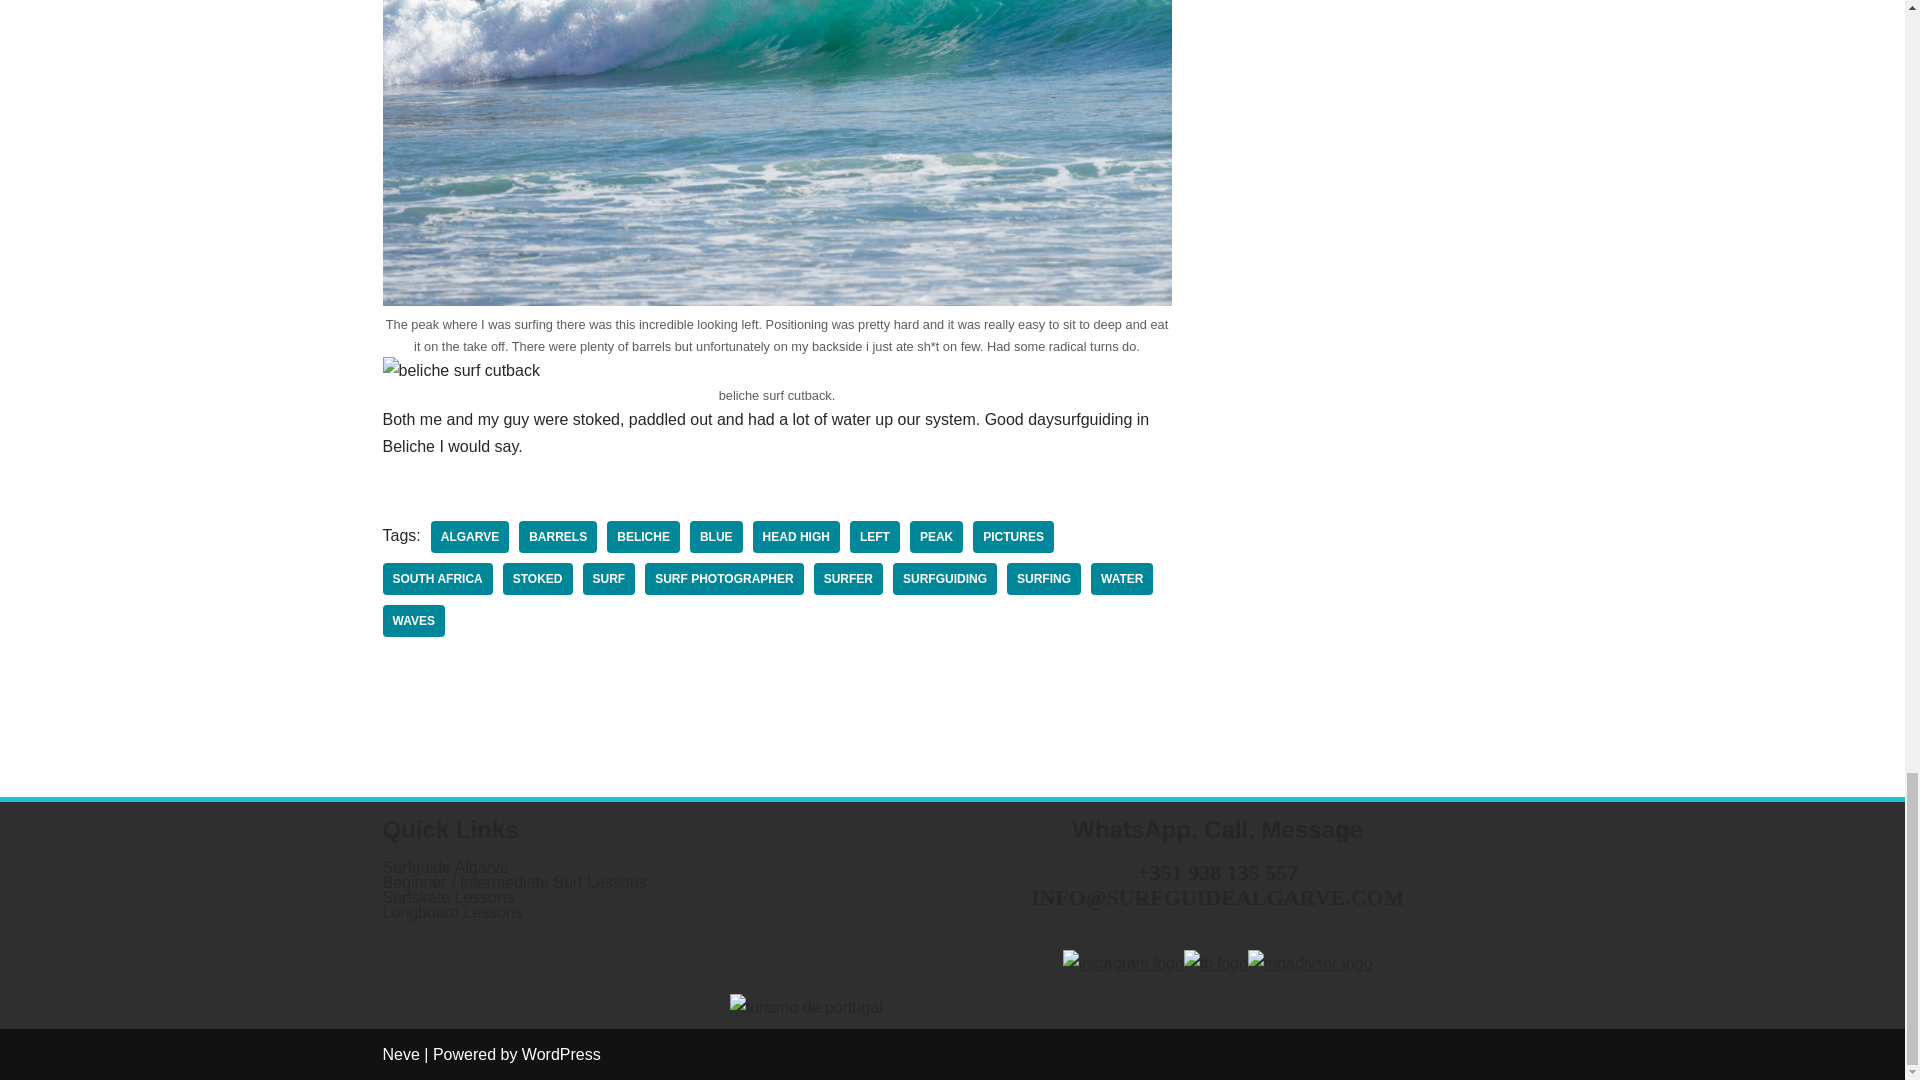  Describe the element at coordinates (936, 536) in the screenshot. I see `peak` at that location.